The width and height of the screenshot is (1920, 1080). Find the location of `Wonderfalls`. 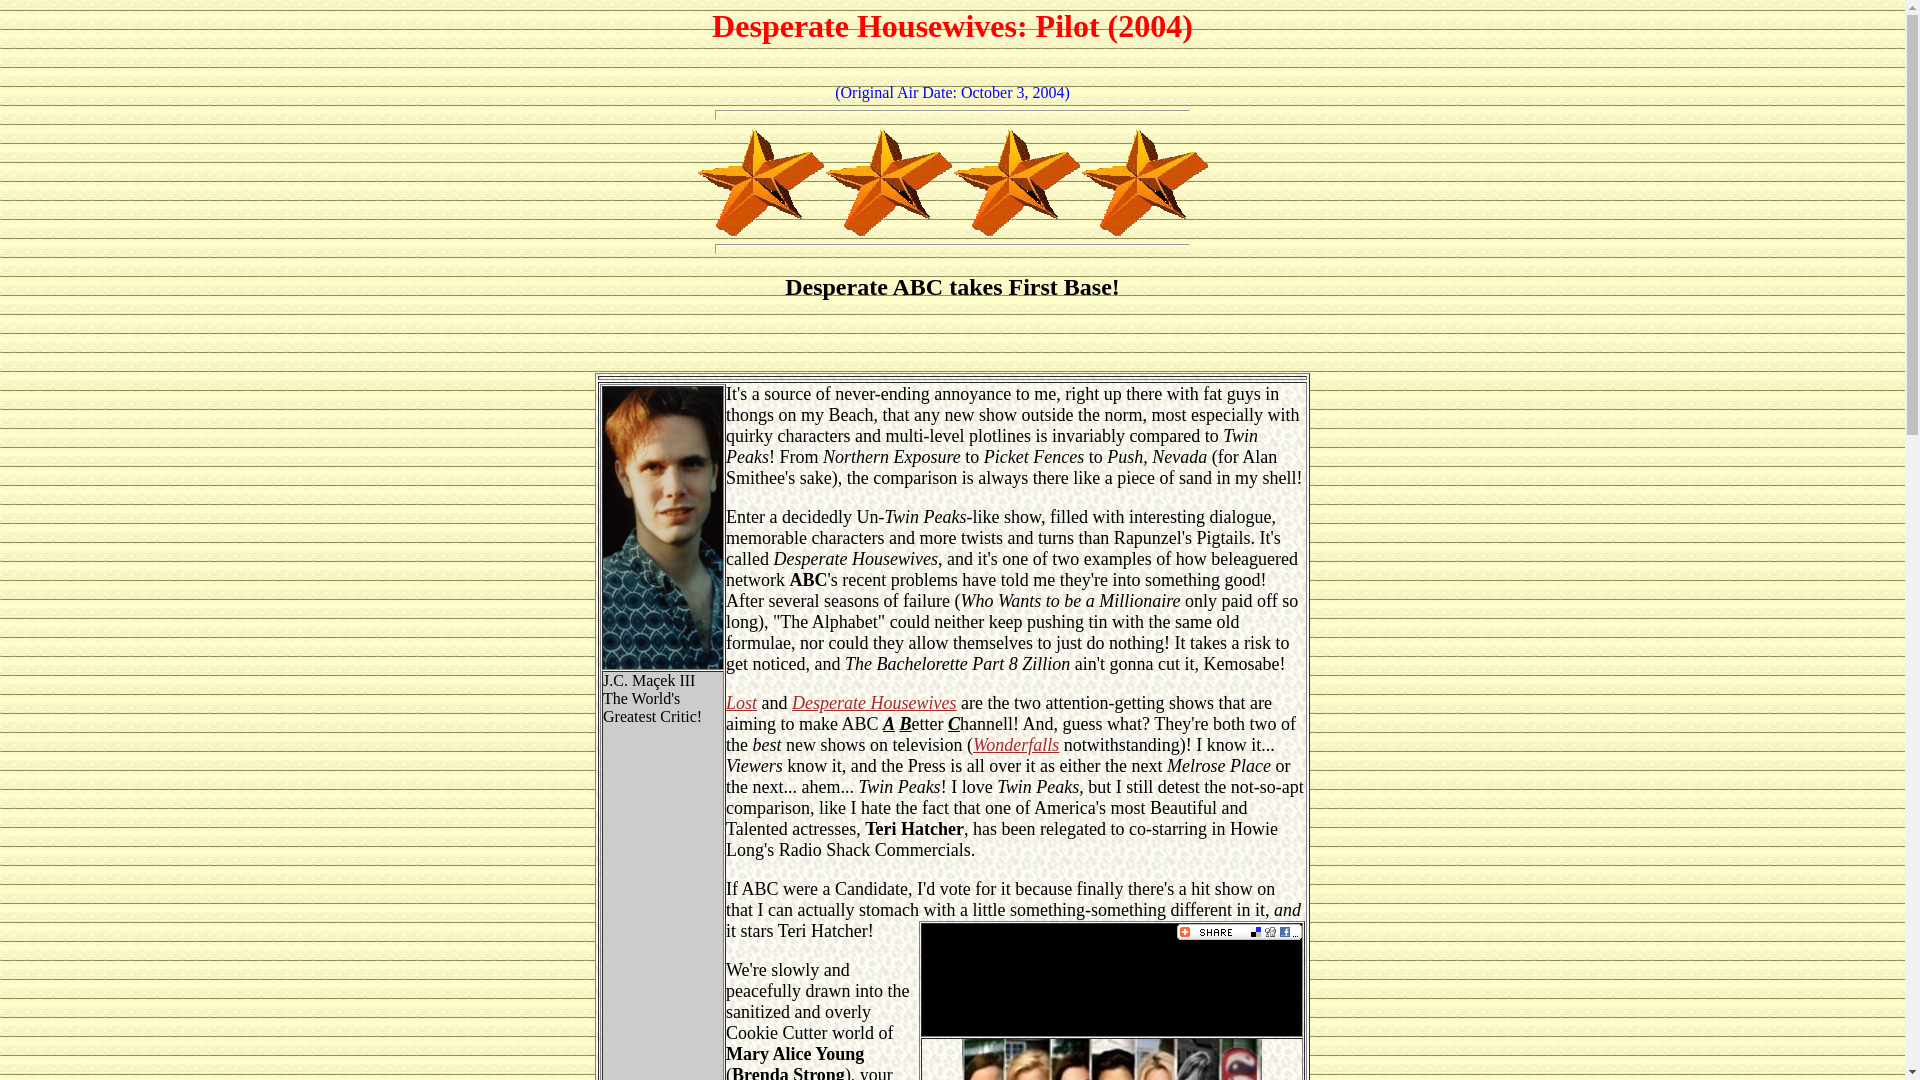

Wonderfalls is located at coordinates (1016, 744).